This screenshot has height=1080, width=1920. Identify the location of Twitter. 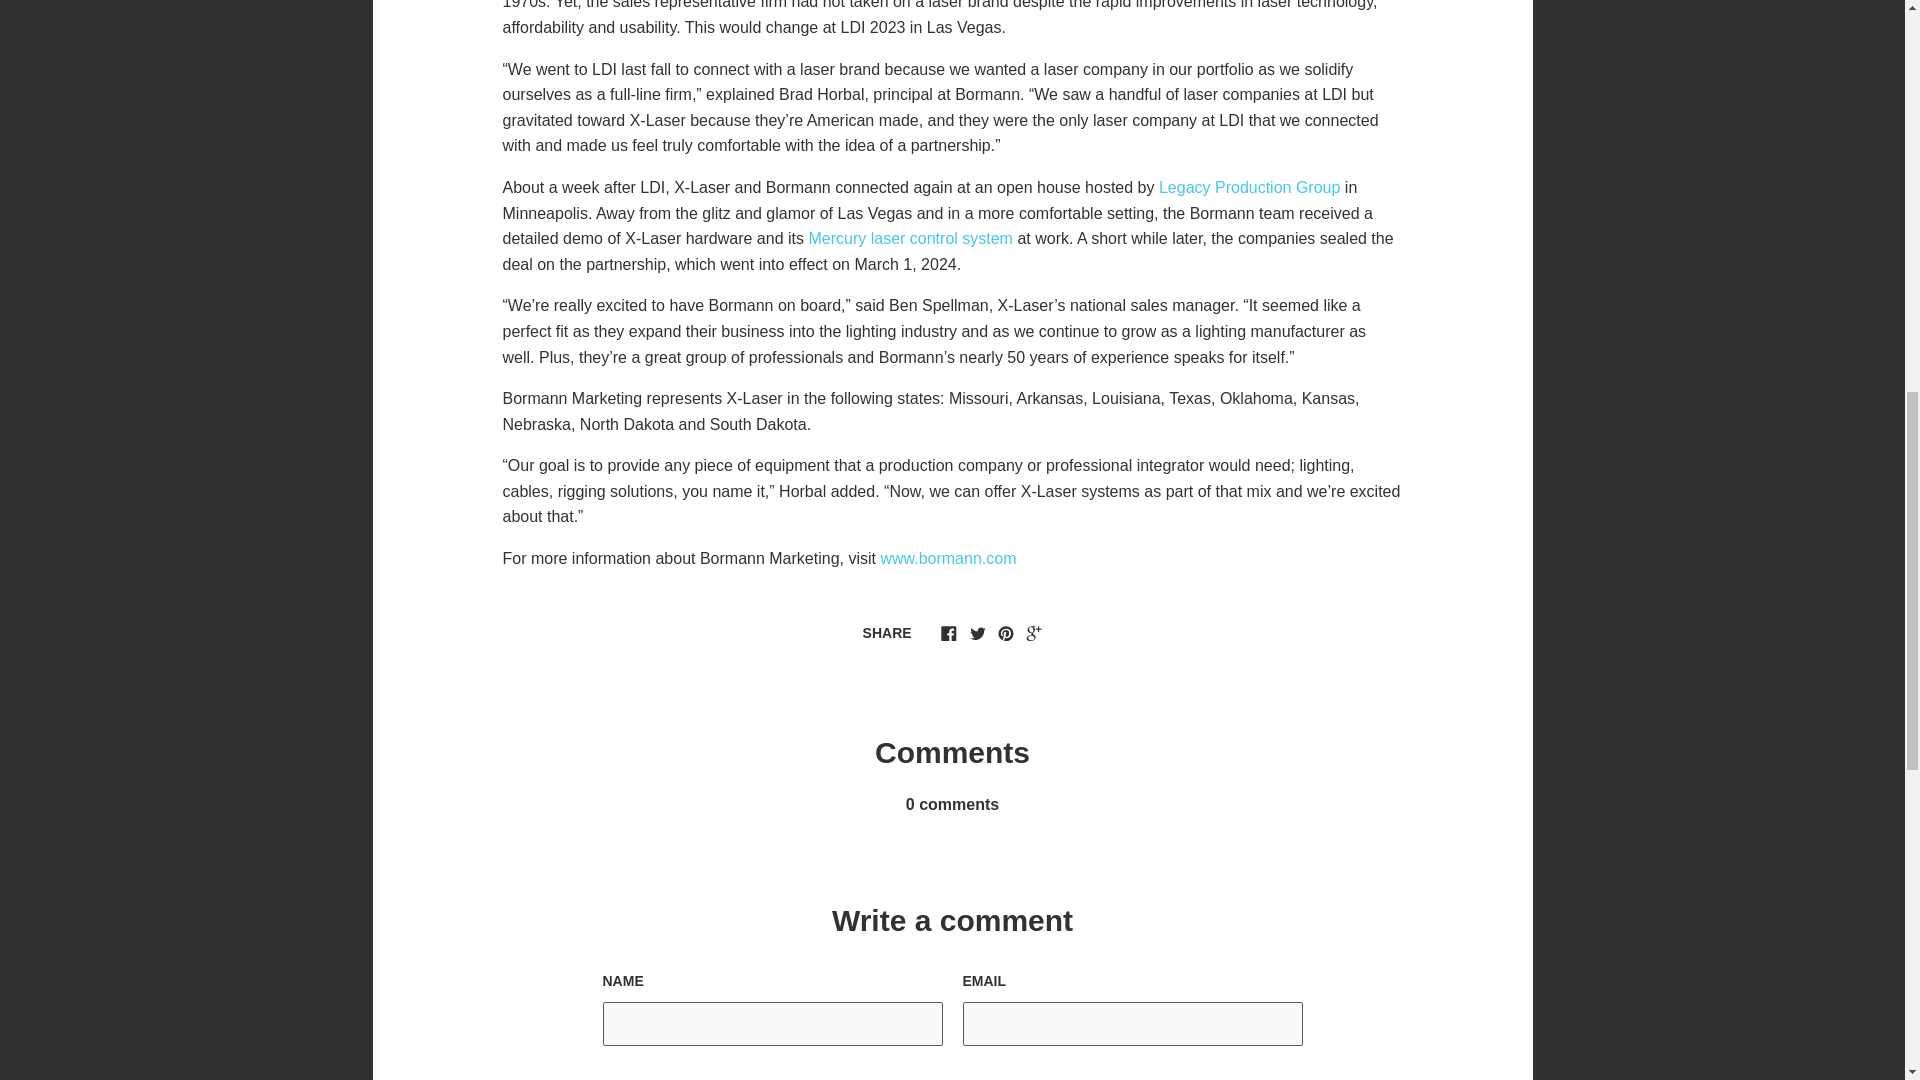
(978, 633).